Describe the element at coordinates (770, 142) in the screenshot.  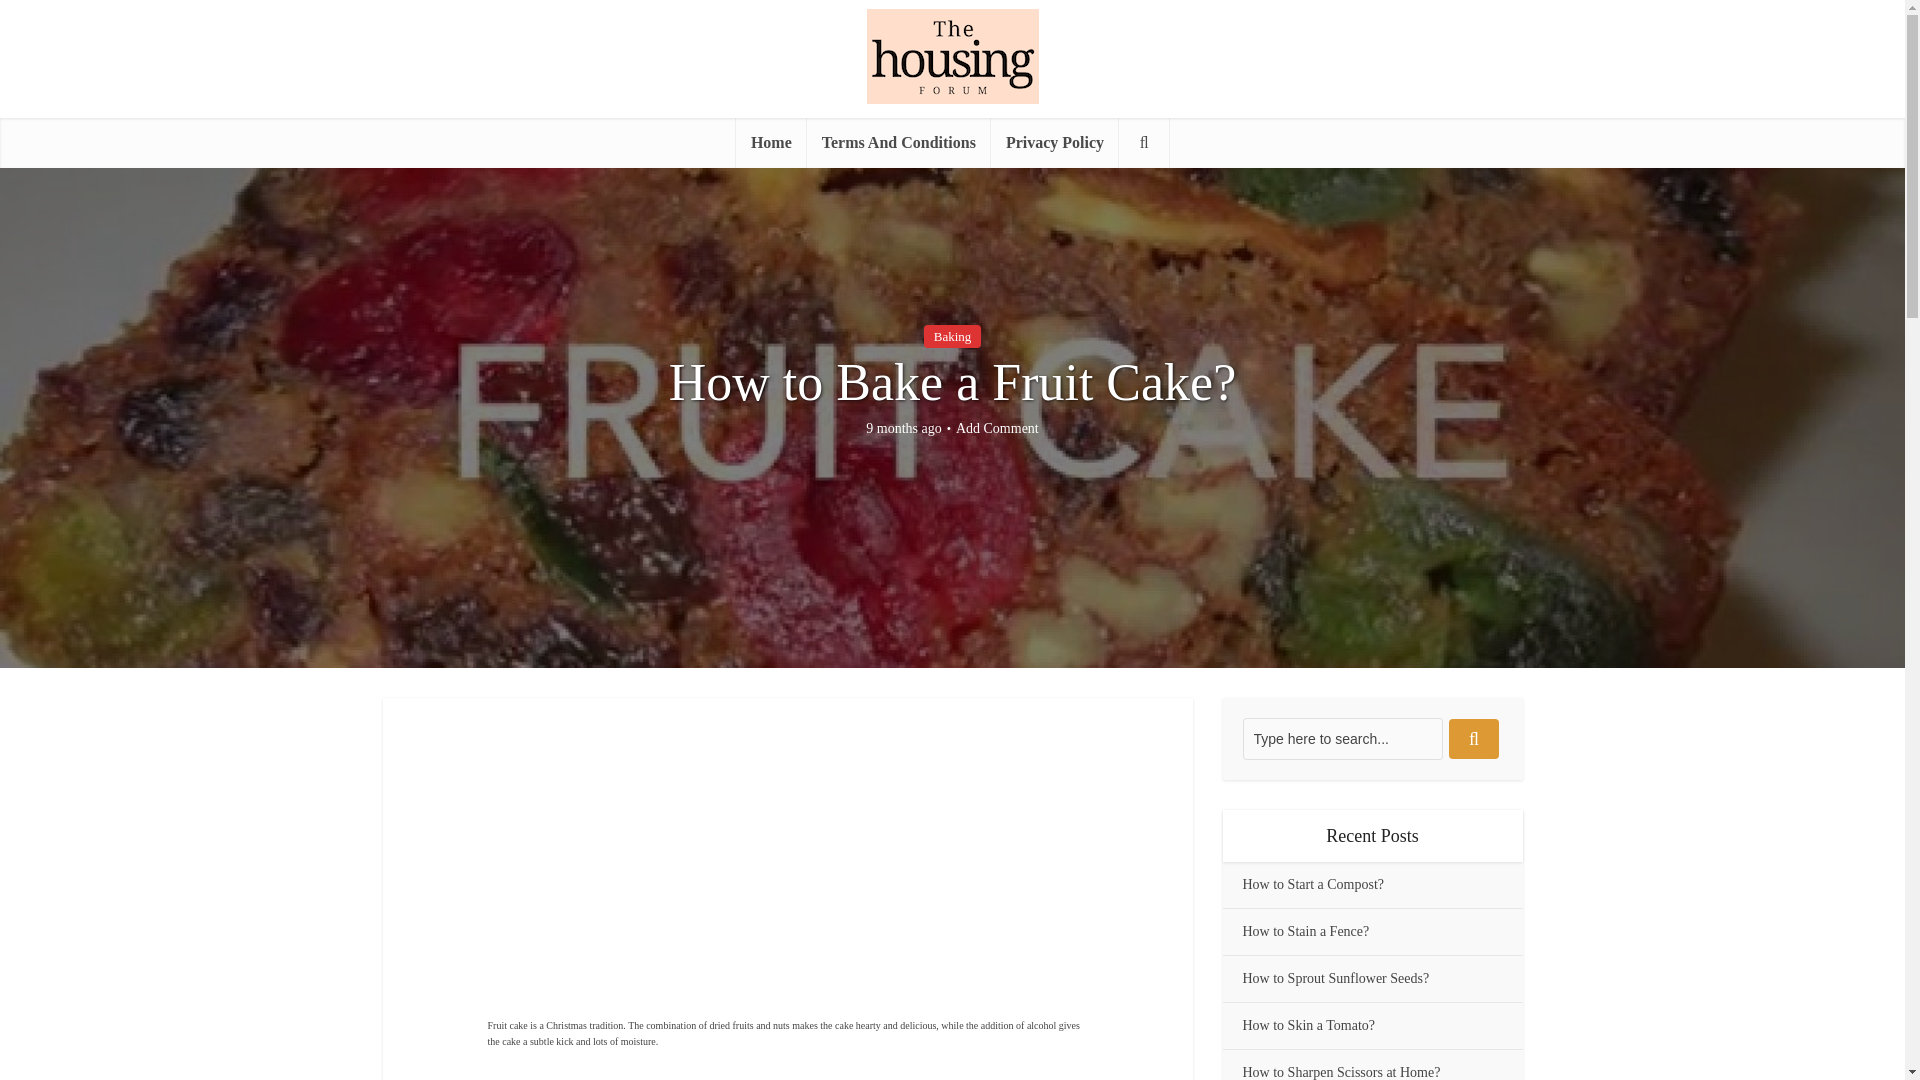
I see `Home` at that location.